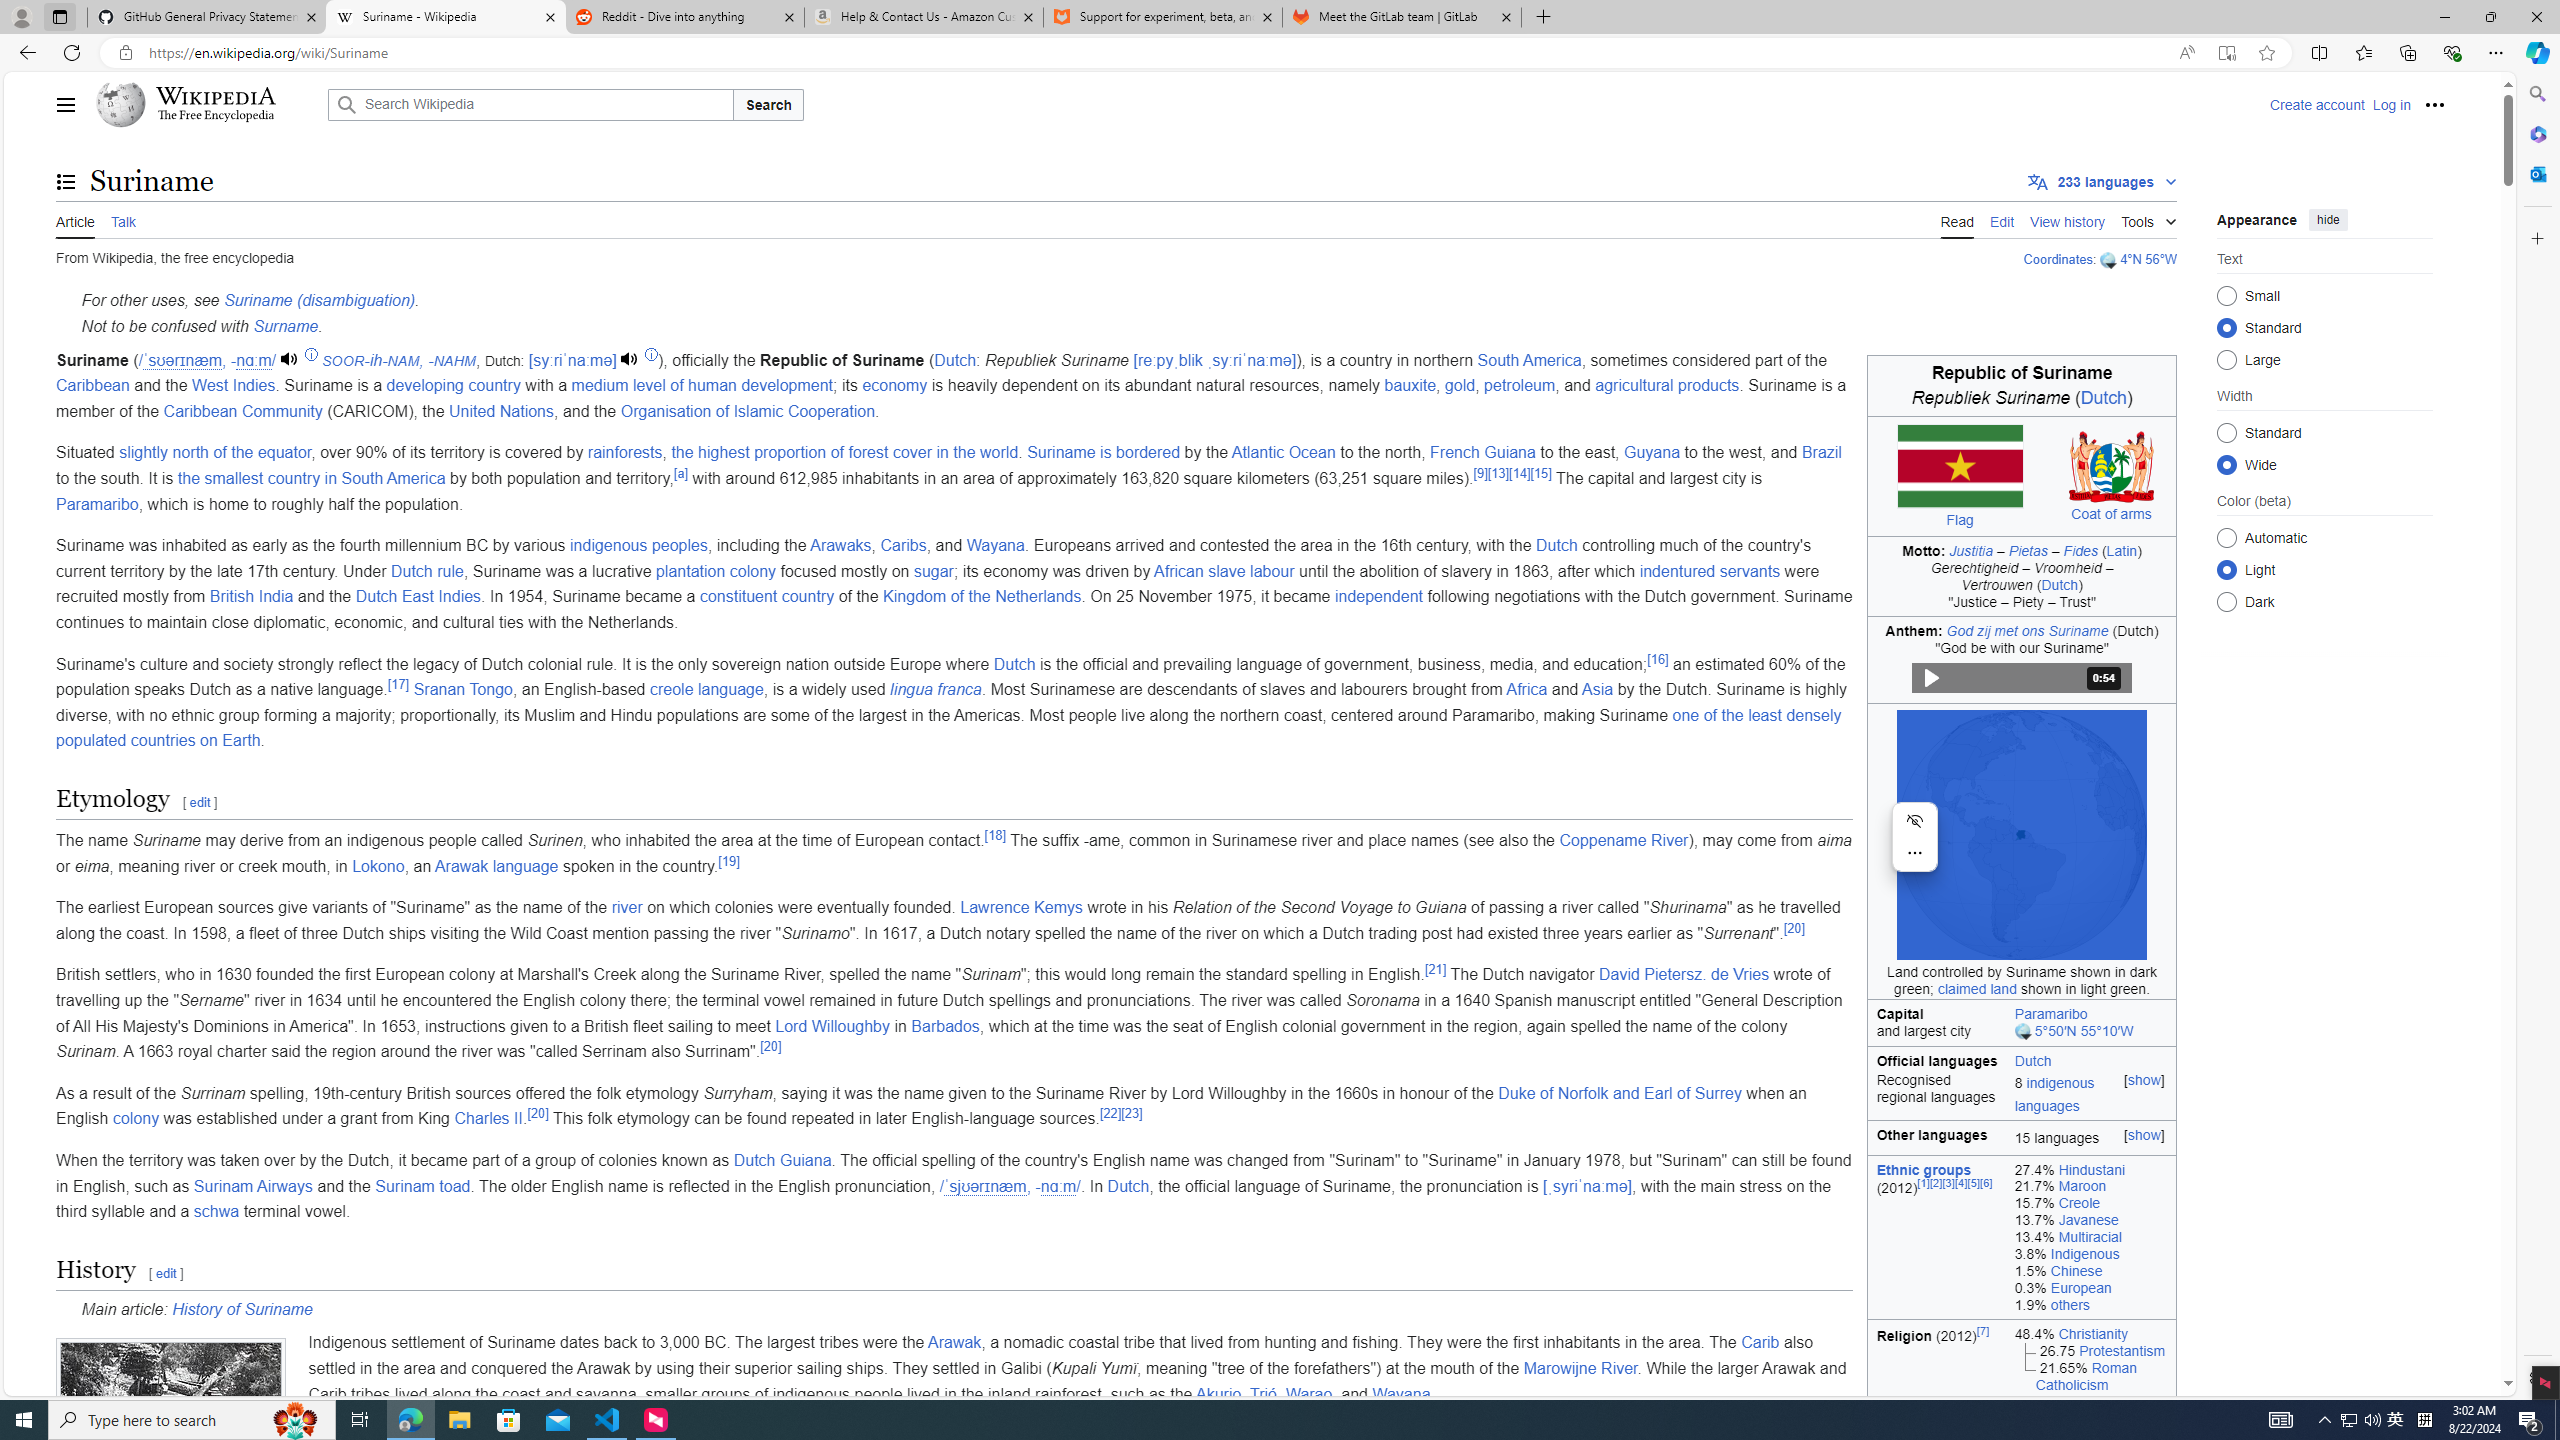 The width and height of the screenshot is (2560, 1440). Describe the element at coordinates (2021, 1058) in the screenshot. I see `Class: mergedtoprow` at that location.